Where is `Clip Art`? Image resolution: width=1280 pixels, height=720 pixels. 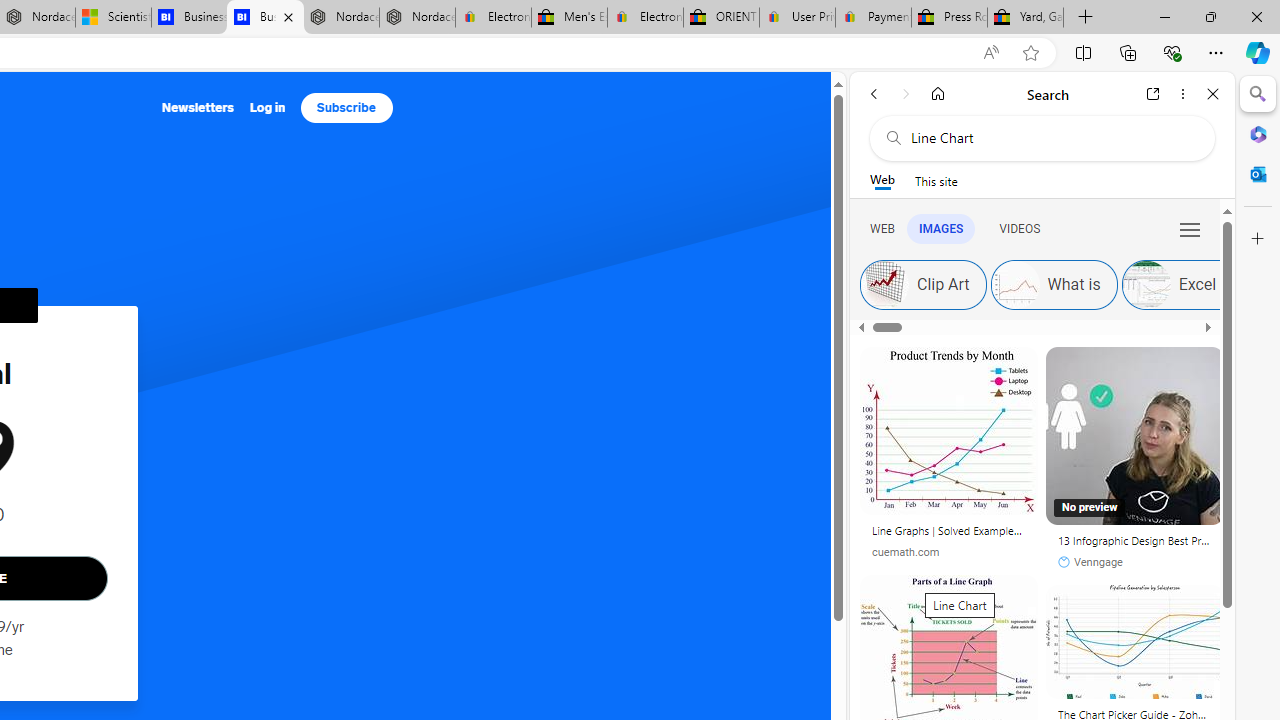
Clip Art is located at coordinates (884, 284).